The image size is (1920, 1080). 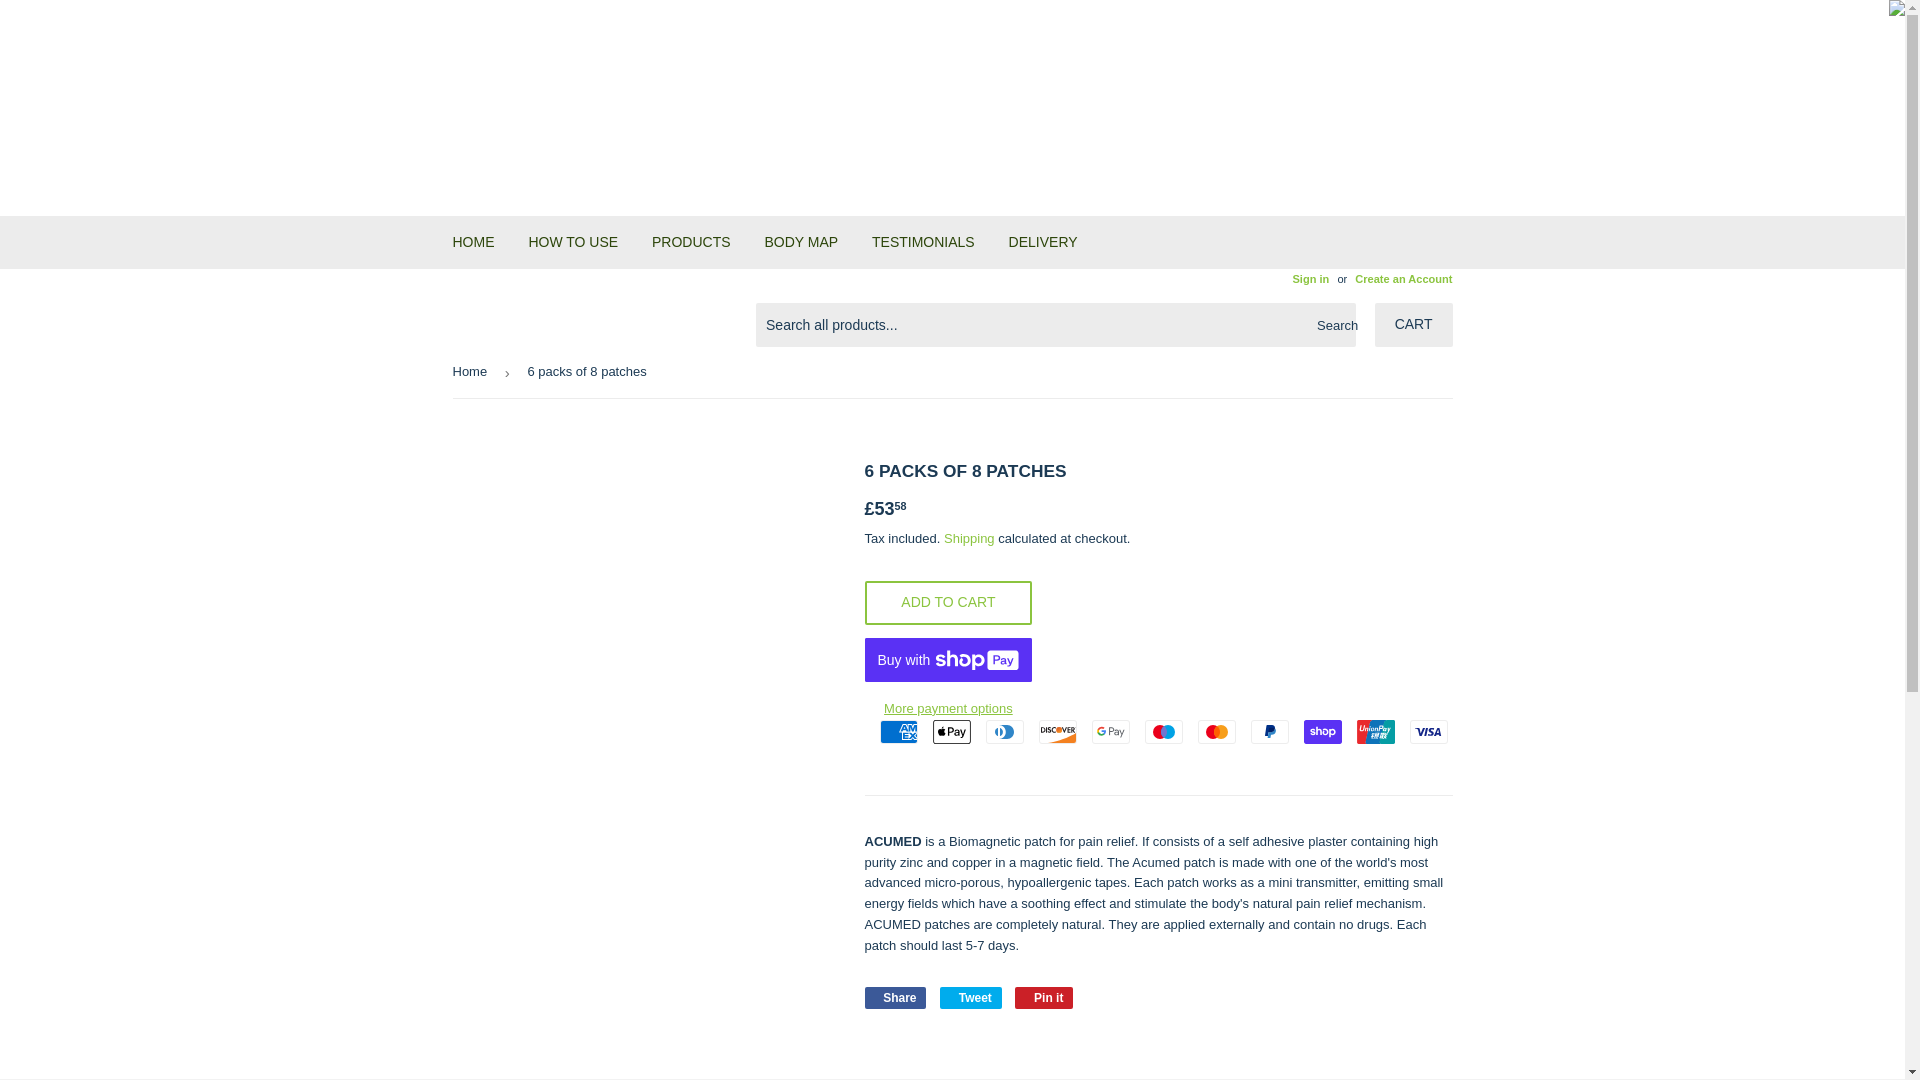 What do you see at coordinates (969, 538) in the screenshot?
I see `Shipping` at bounding box center [969, 538].